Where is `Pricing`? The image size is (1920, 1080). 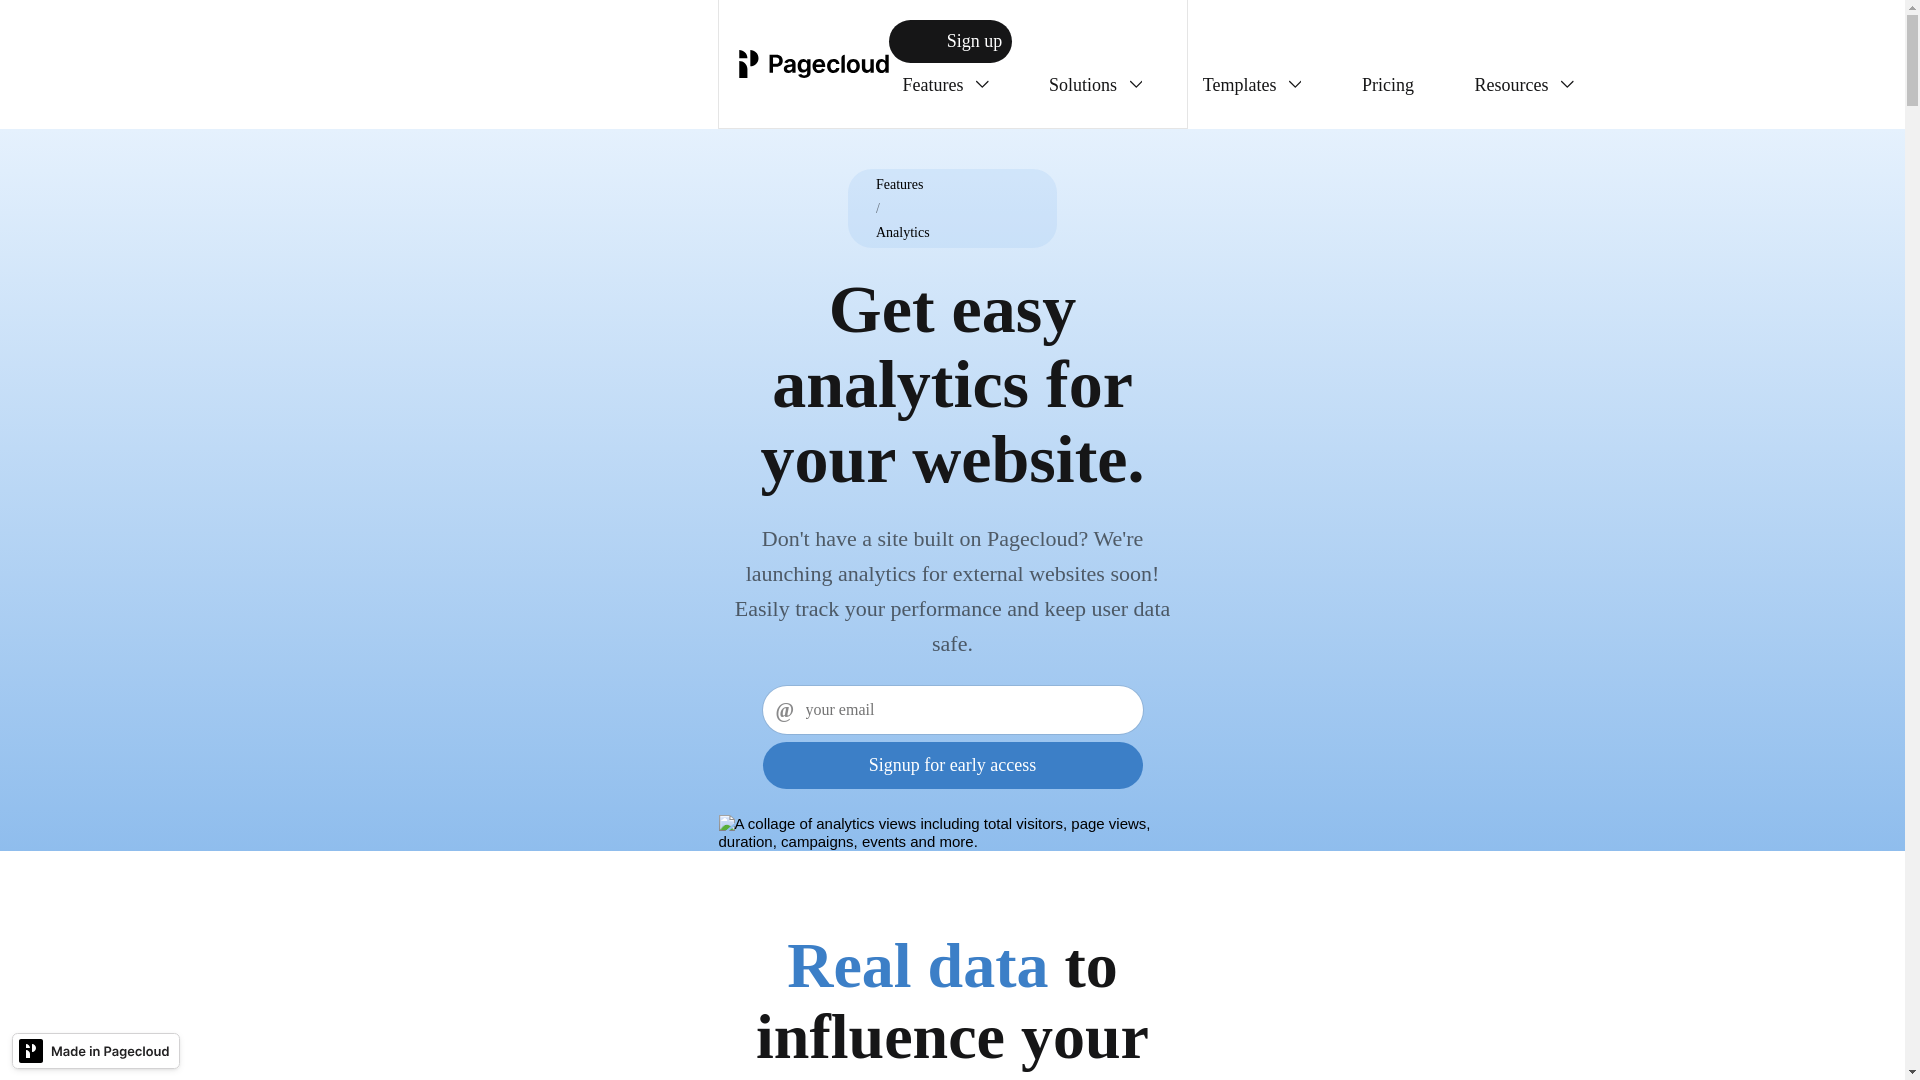
Pricing is located at coordinates (1388, 84).